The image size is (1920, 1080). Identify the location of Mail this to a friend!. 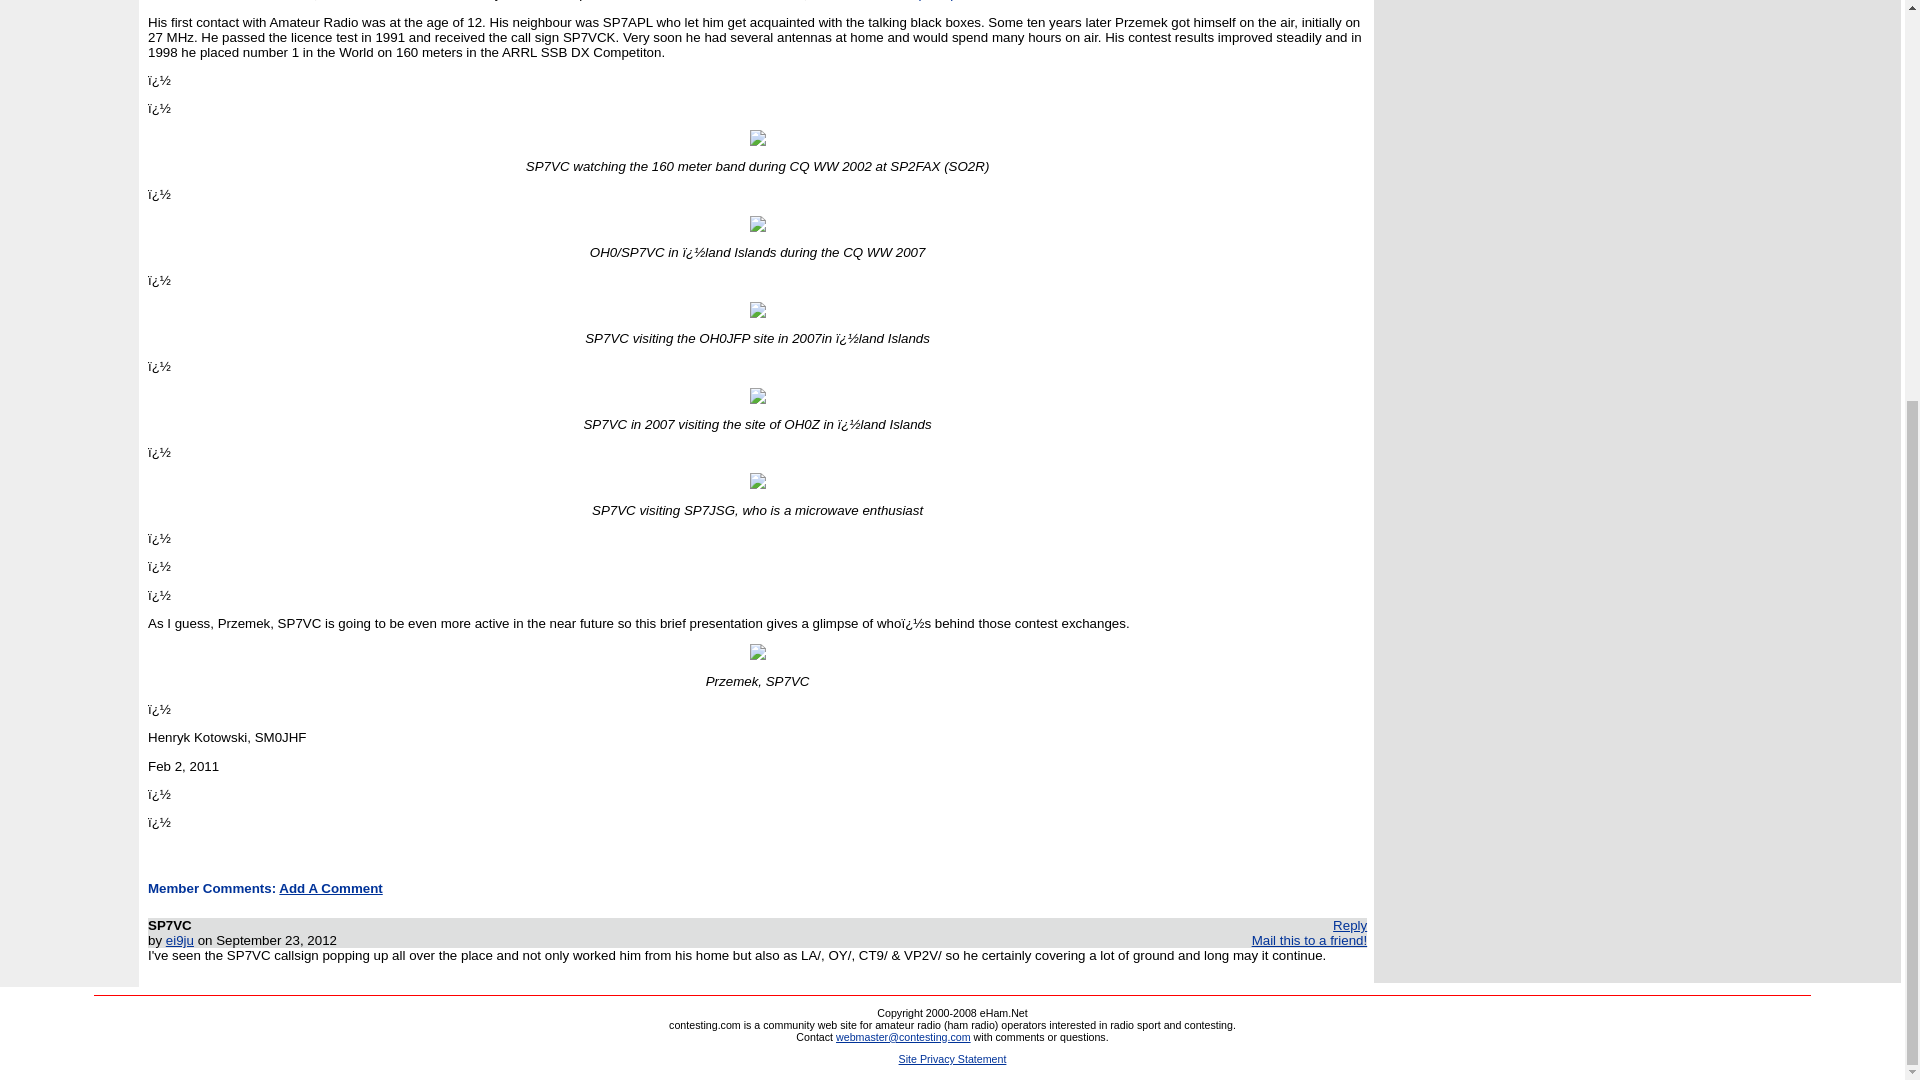
(1309, 940).